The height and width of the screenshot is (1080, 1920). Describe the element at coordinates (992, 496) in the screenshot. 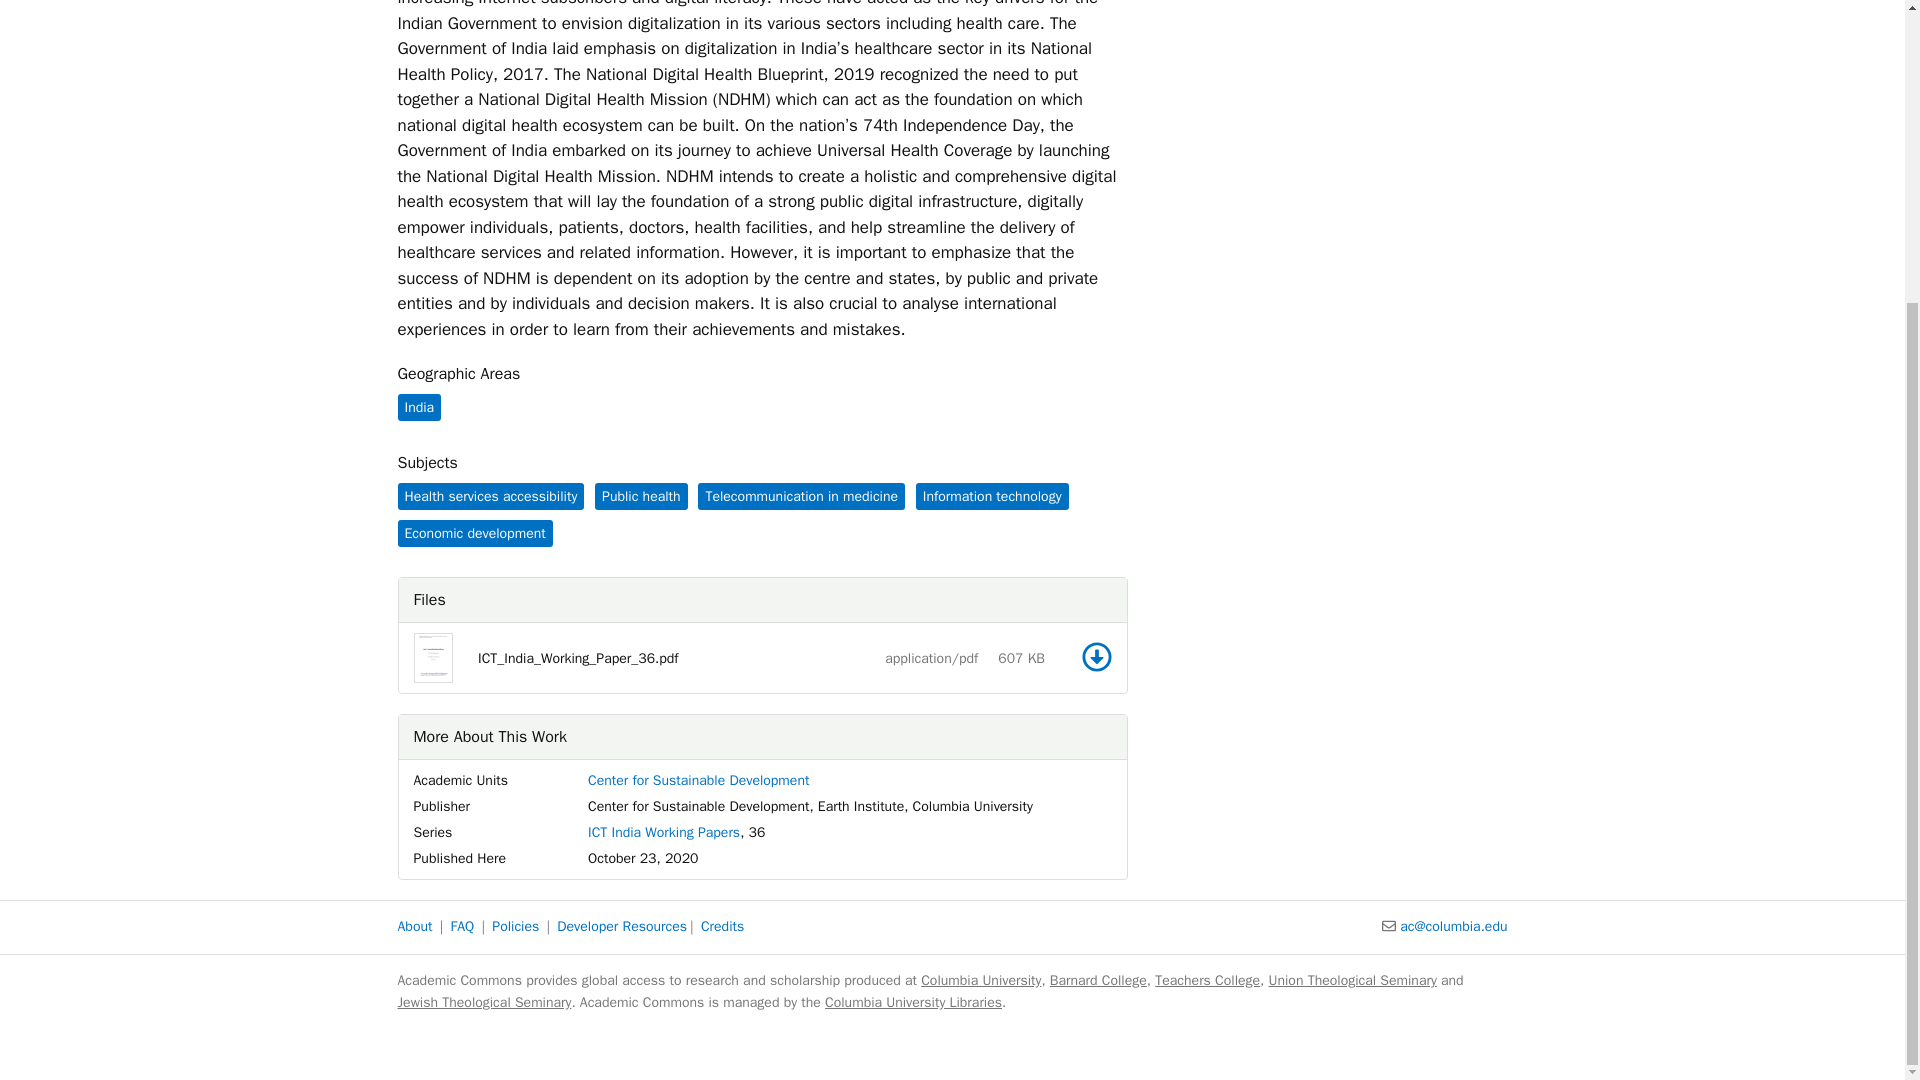

I see `Information technology` at that location.